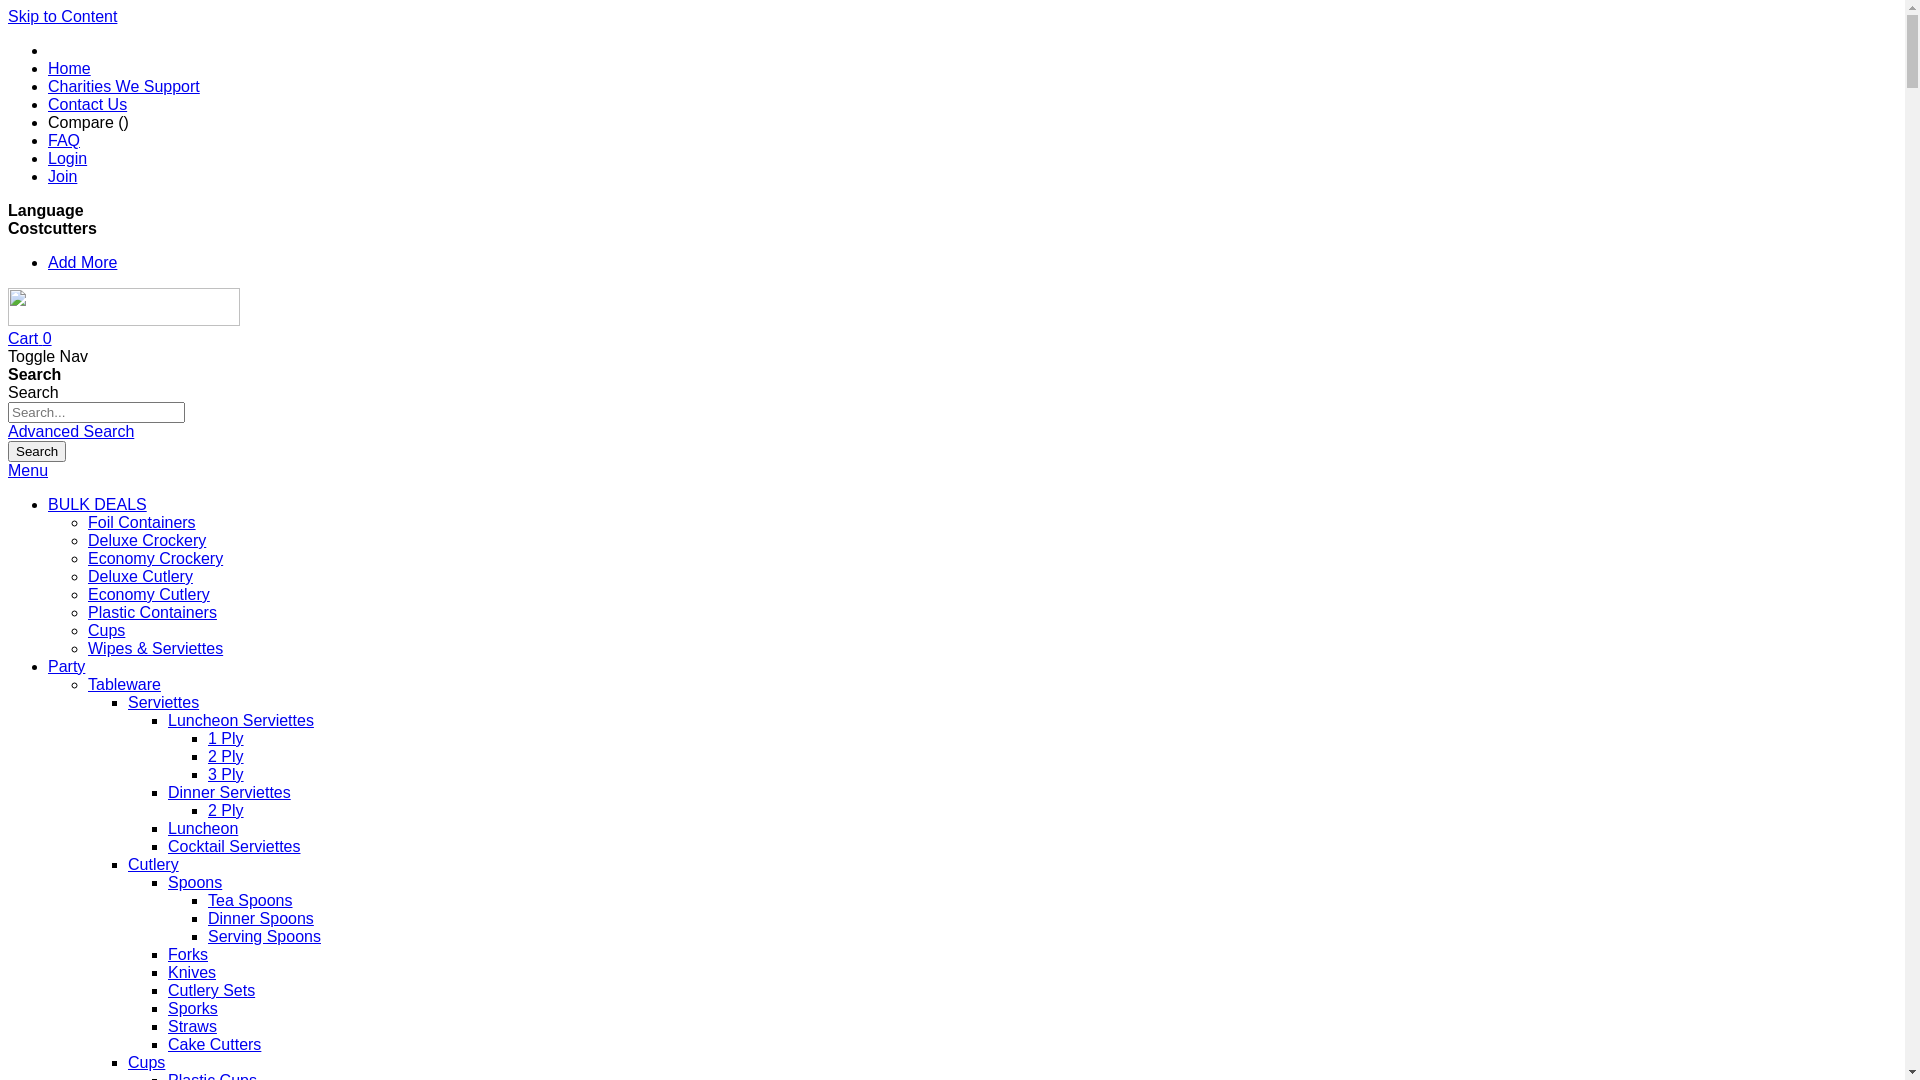  Describe the element at coordinates (226, 774) in the screenshot. I see `3 Ply` at that location.